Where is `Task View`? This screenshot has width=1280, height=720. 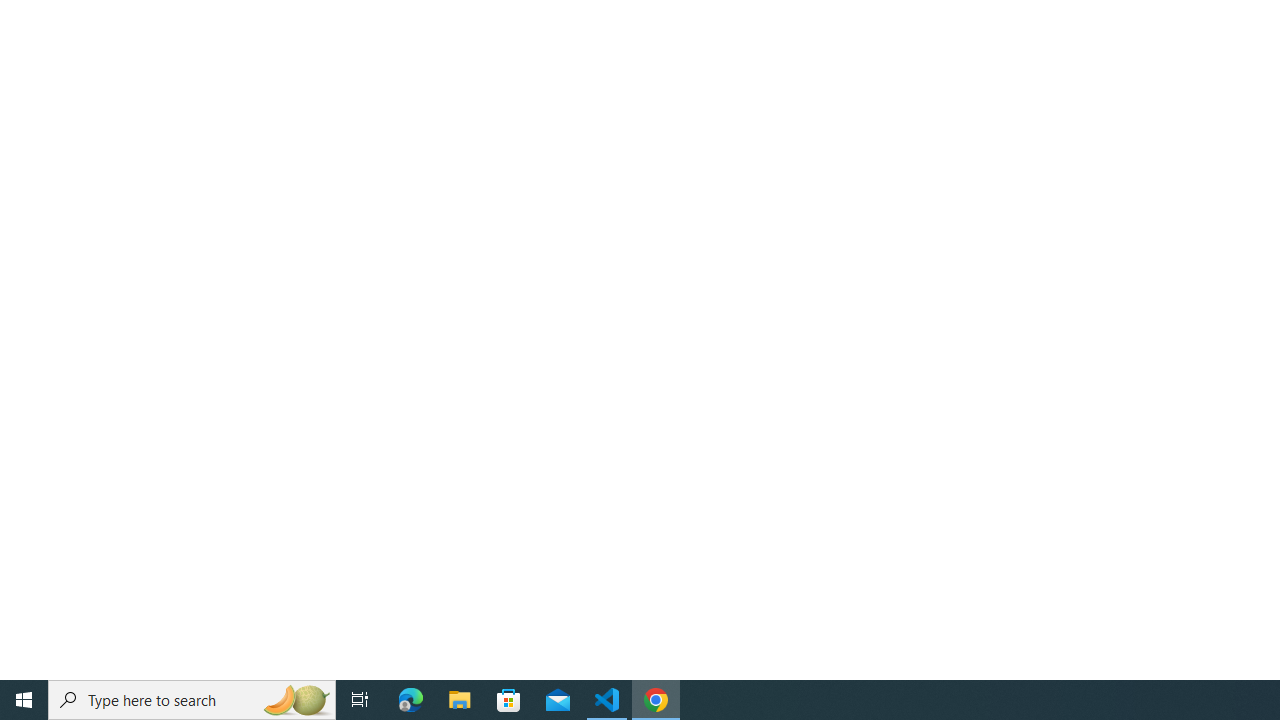 Task View is located at coordinates (360, 700).